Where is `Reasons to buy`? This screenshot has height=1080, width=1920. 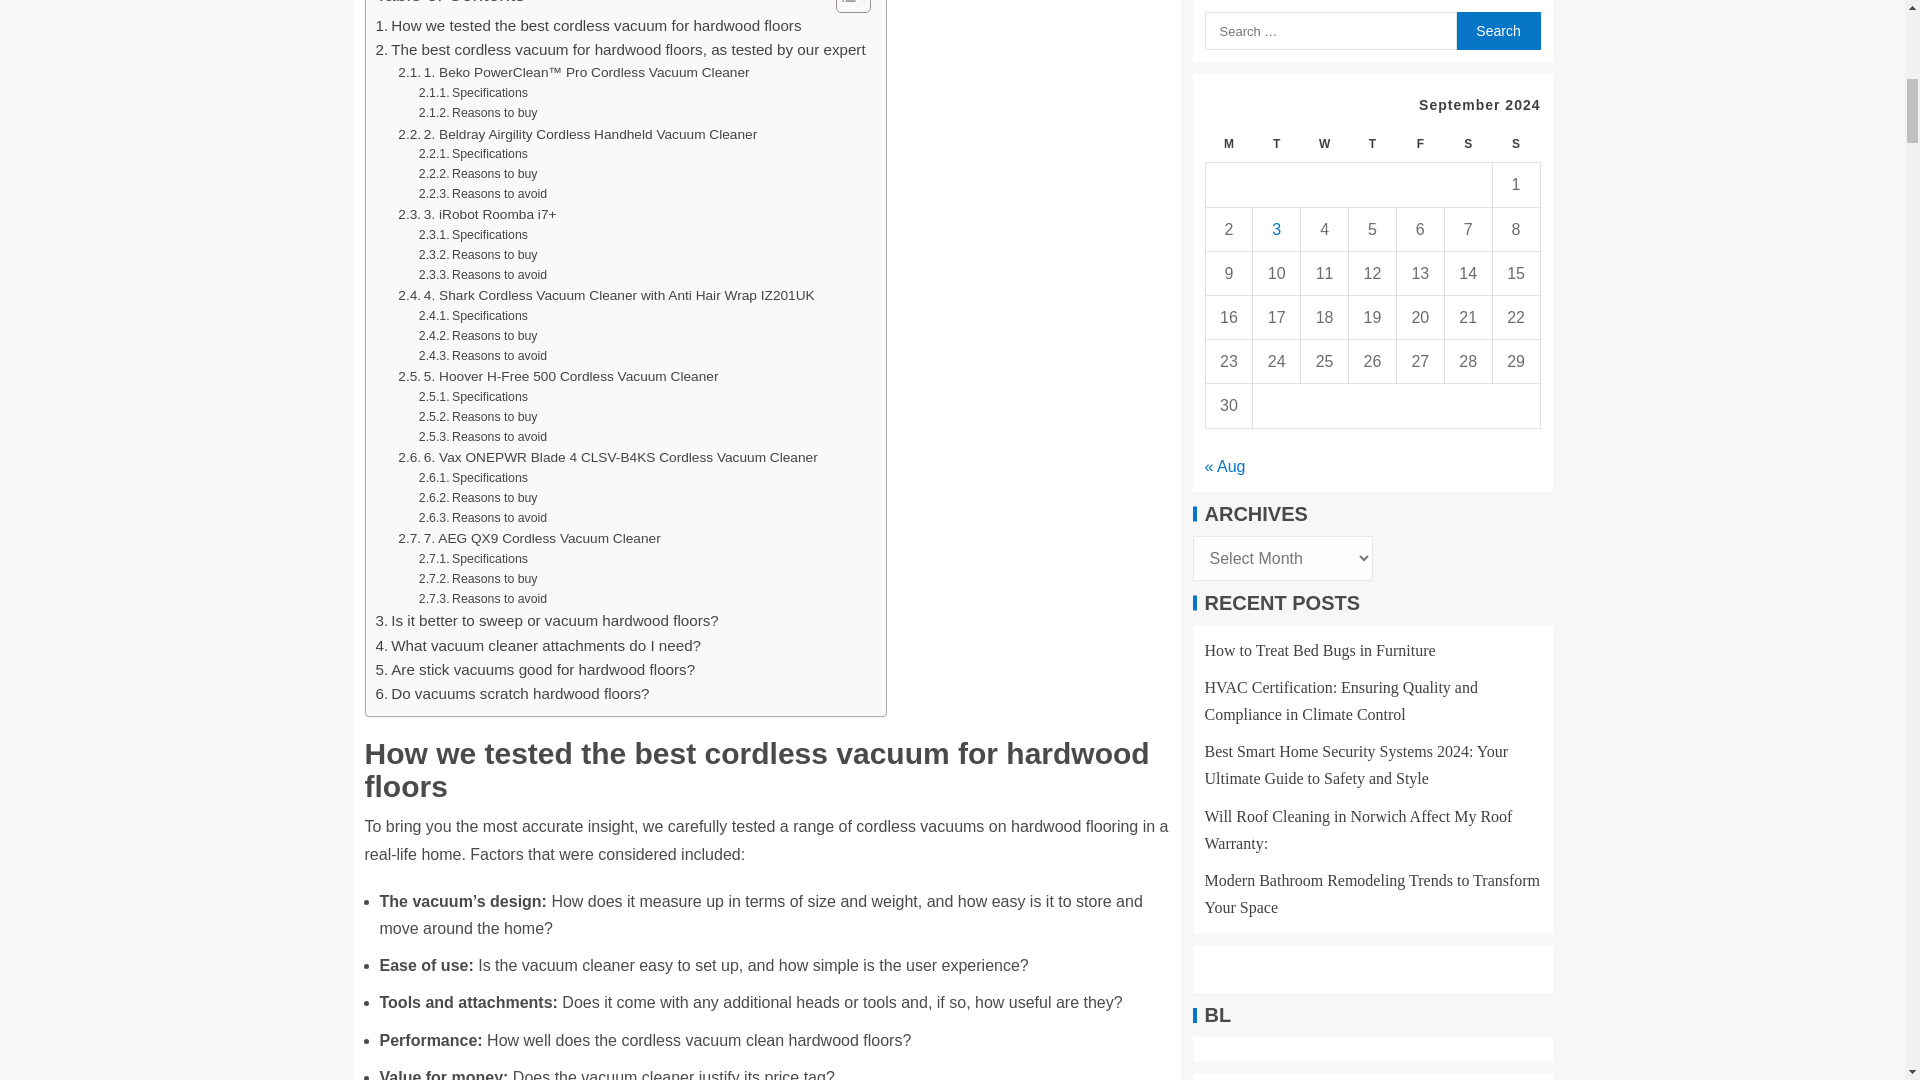
Reasons to buy is located at coordinates (478, 256).